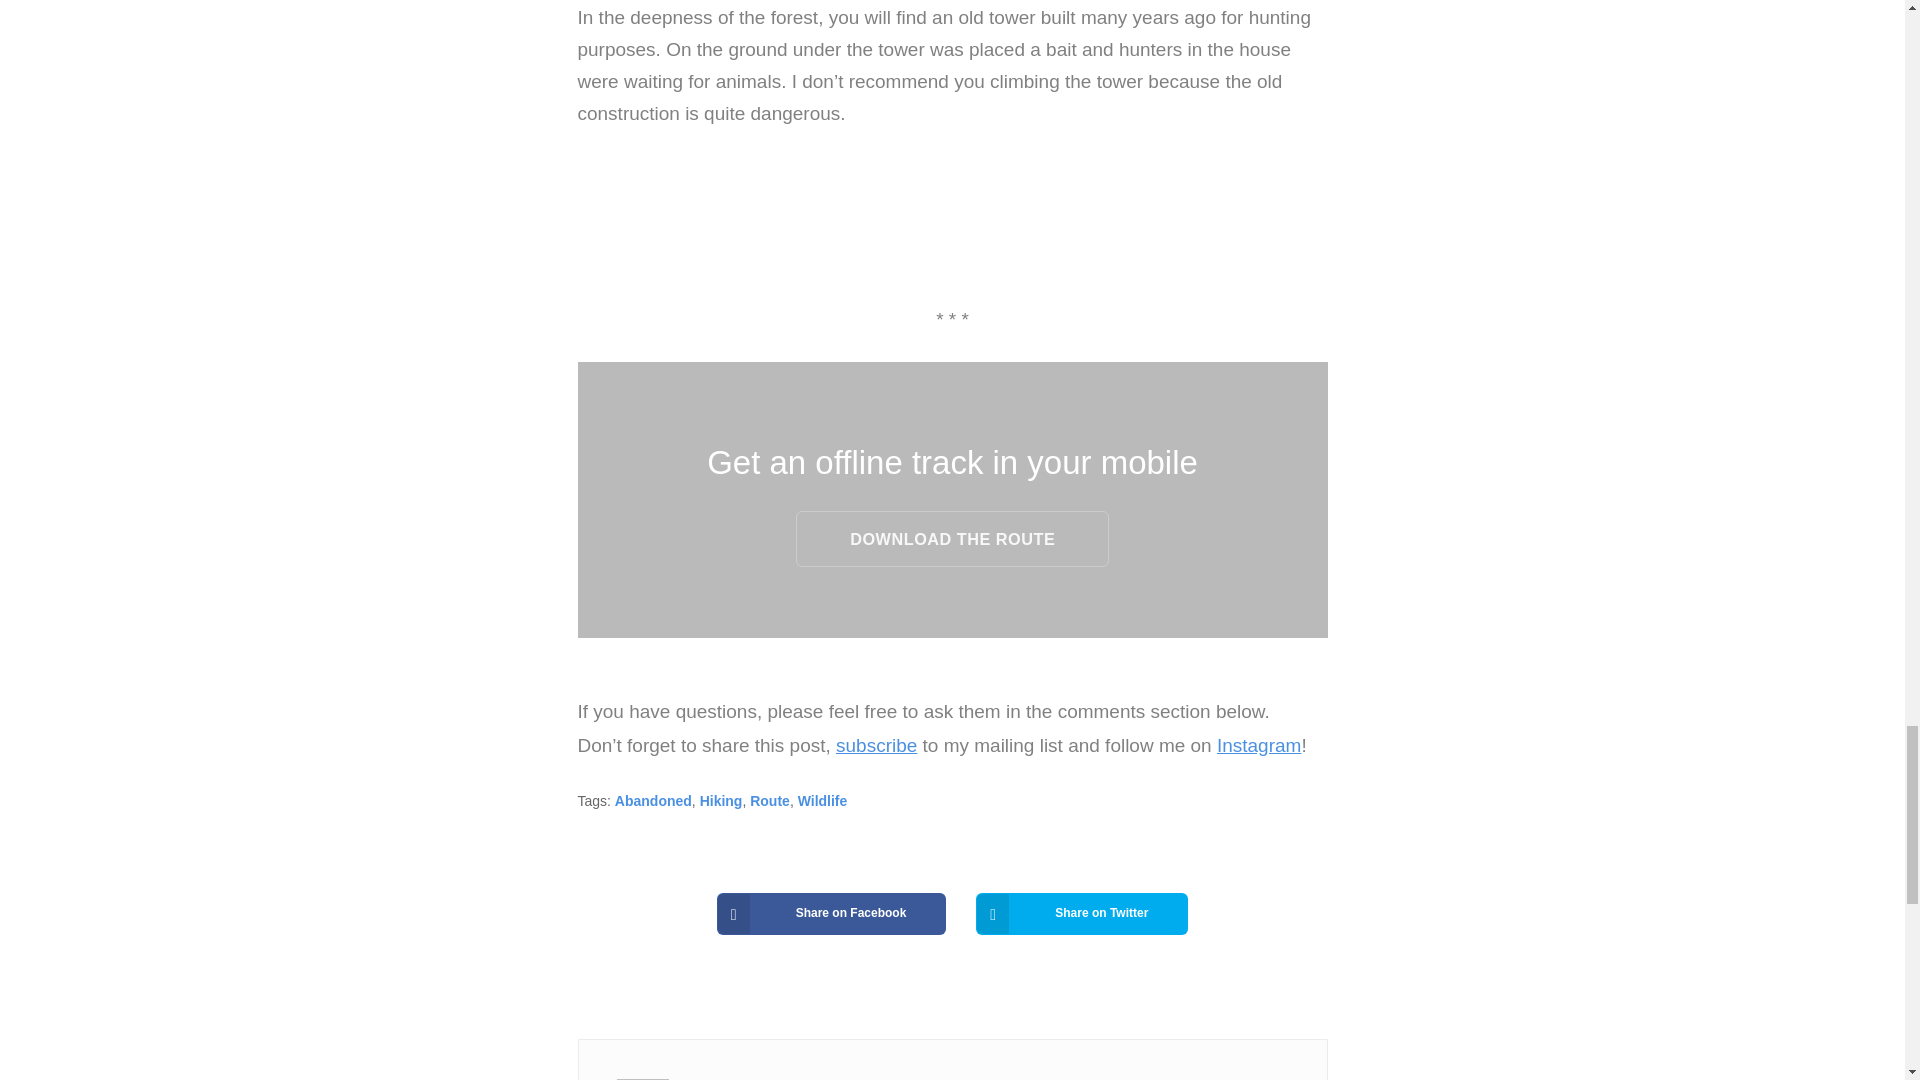 This screenshot has height=1080, width=1920. I want to click on DOWNLOAD THE ROUTE, so click(952, 538).